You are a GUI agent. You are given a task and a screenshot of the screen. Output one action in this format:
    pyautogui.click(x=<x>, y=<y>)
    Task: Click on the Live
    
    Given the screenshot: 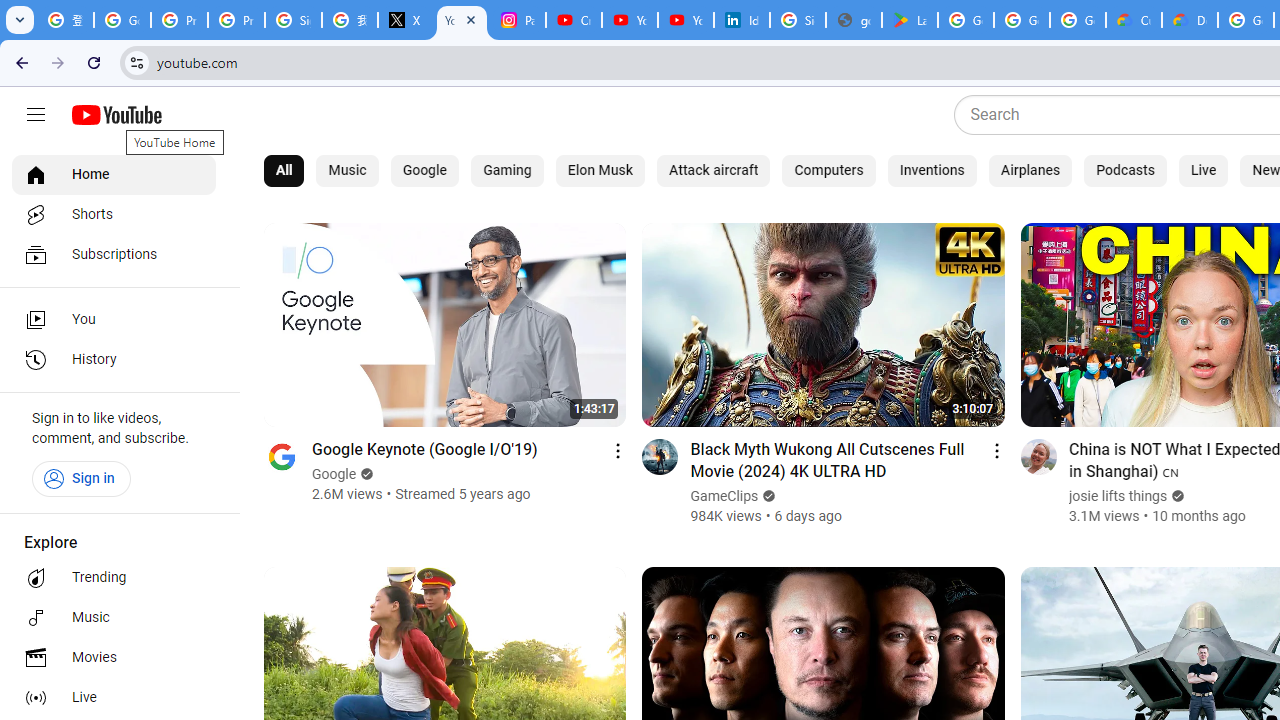 What is the action you would take?
    pyautogui.click(x=114, y=698)
    